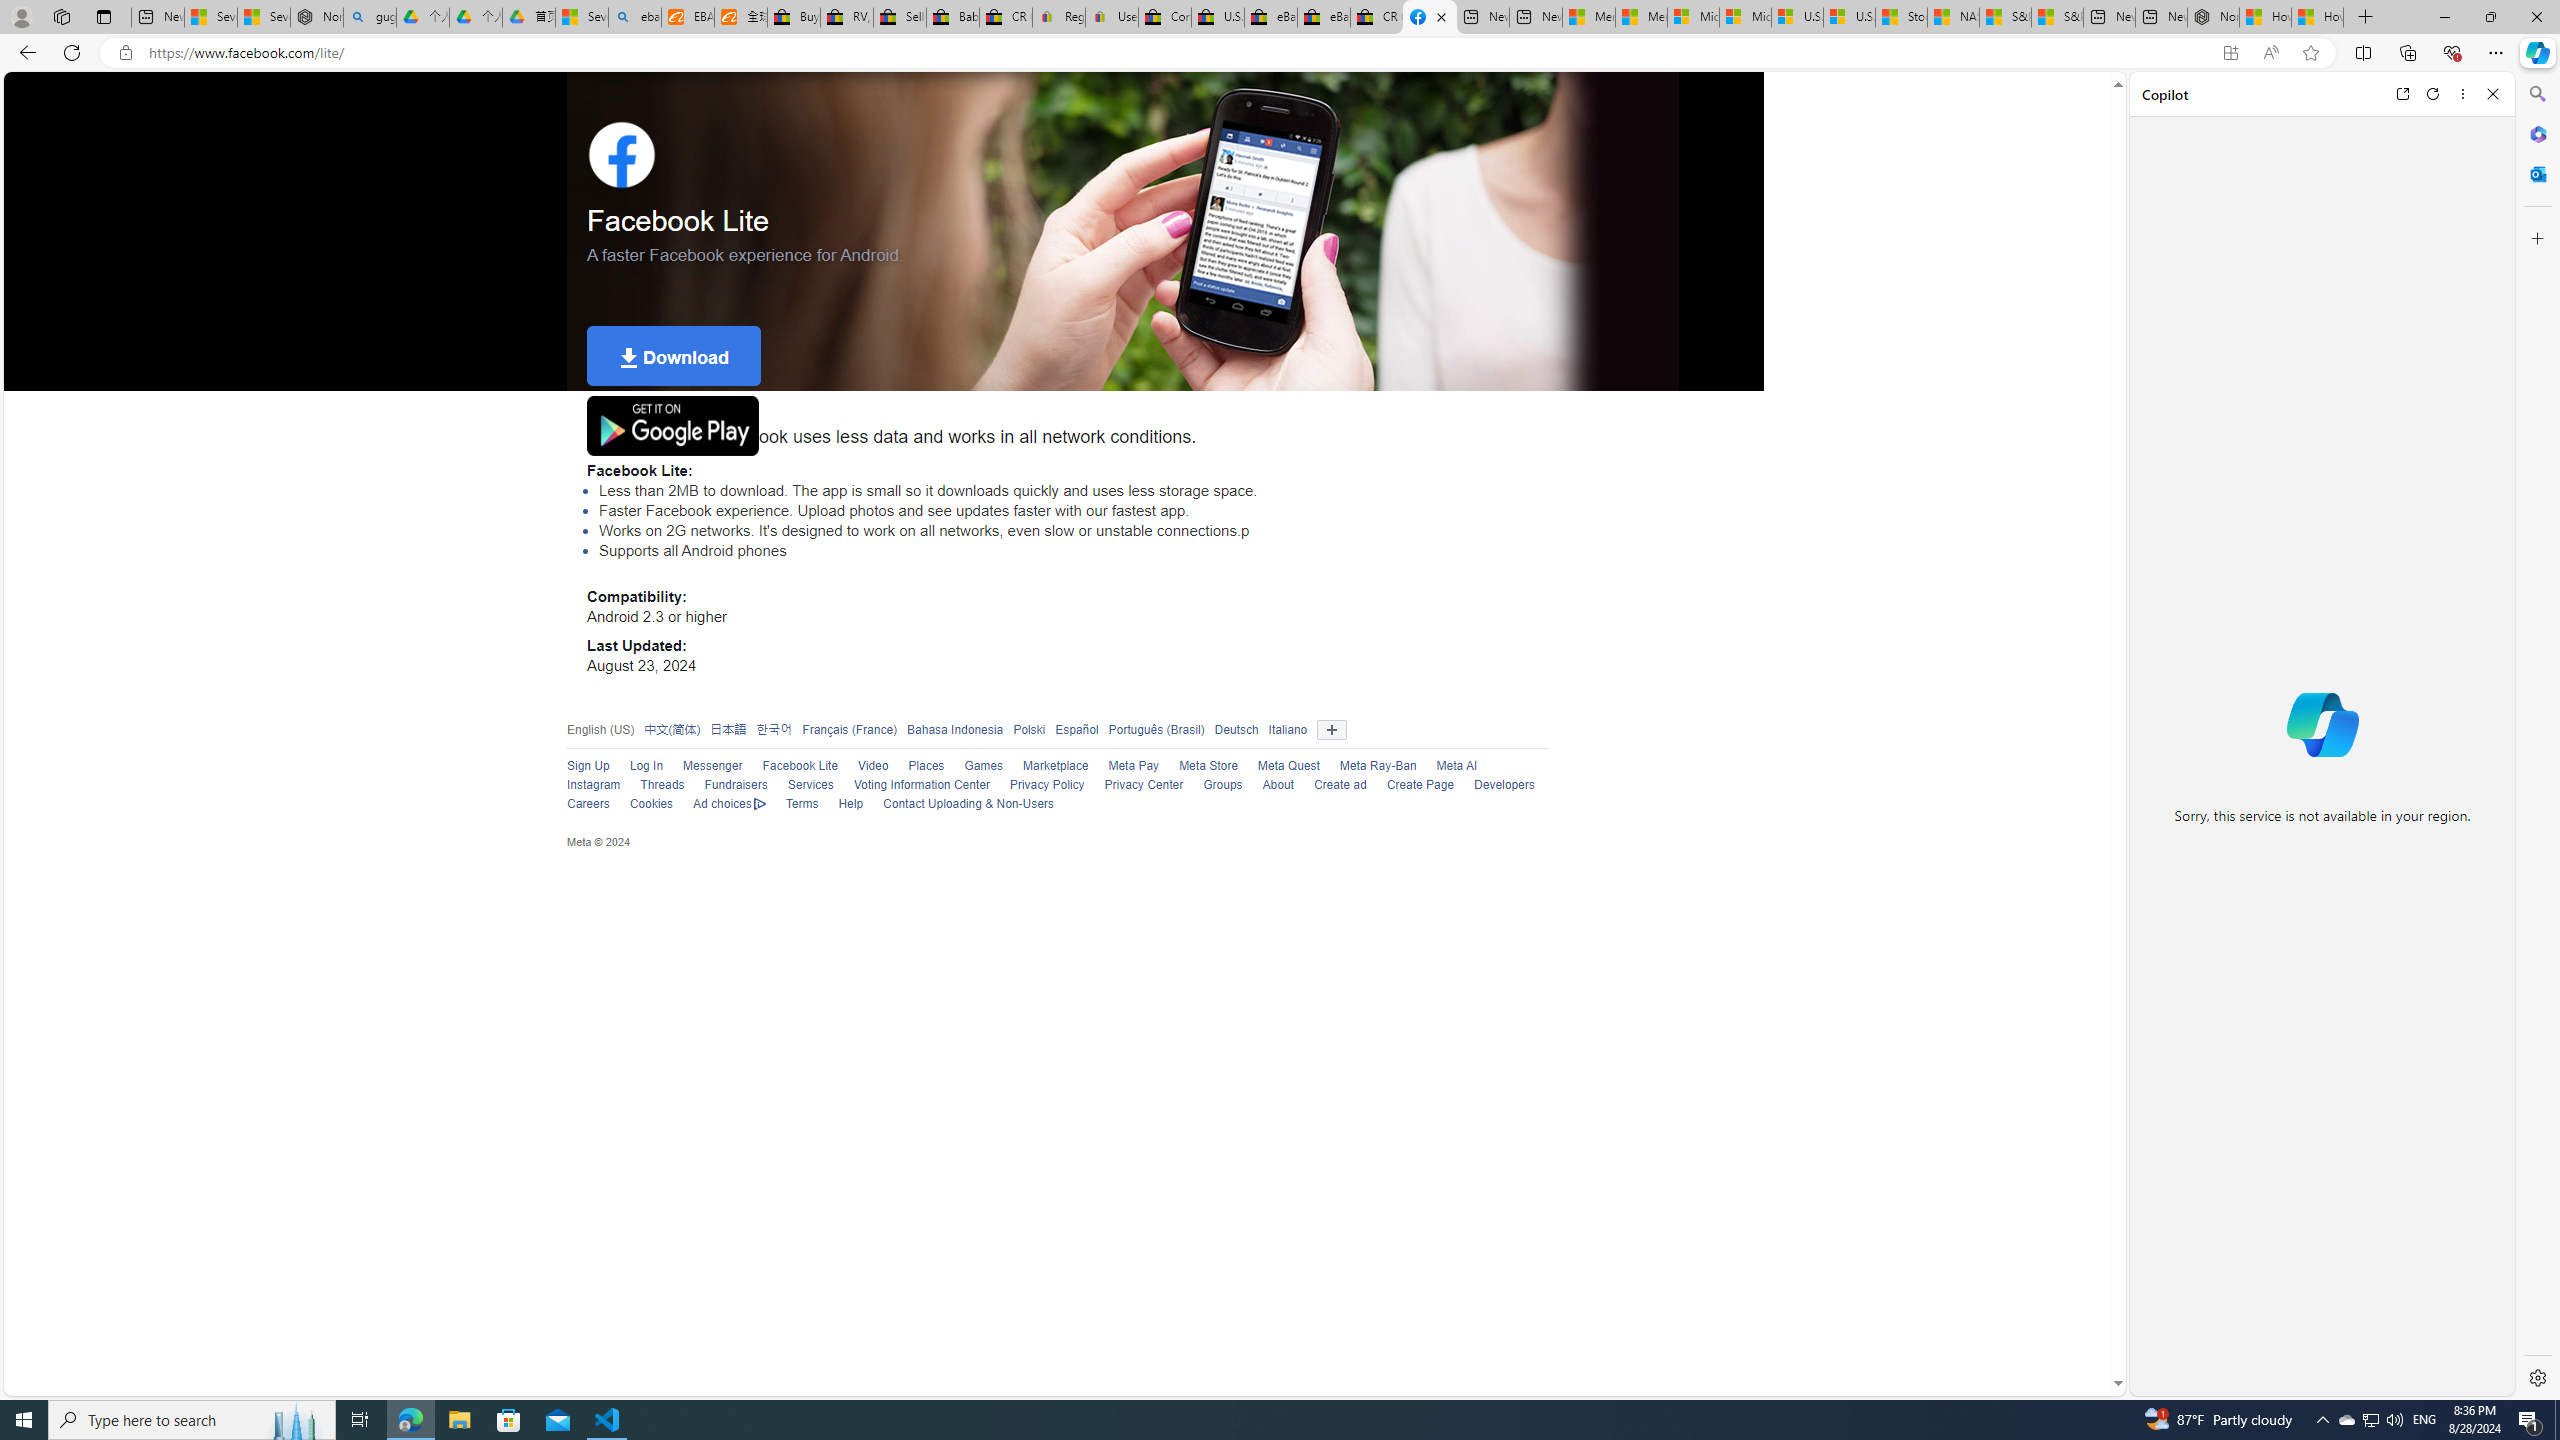  I want to click on Messenger, so click(712, 766).